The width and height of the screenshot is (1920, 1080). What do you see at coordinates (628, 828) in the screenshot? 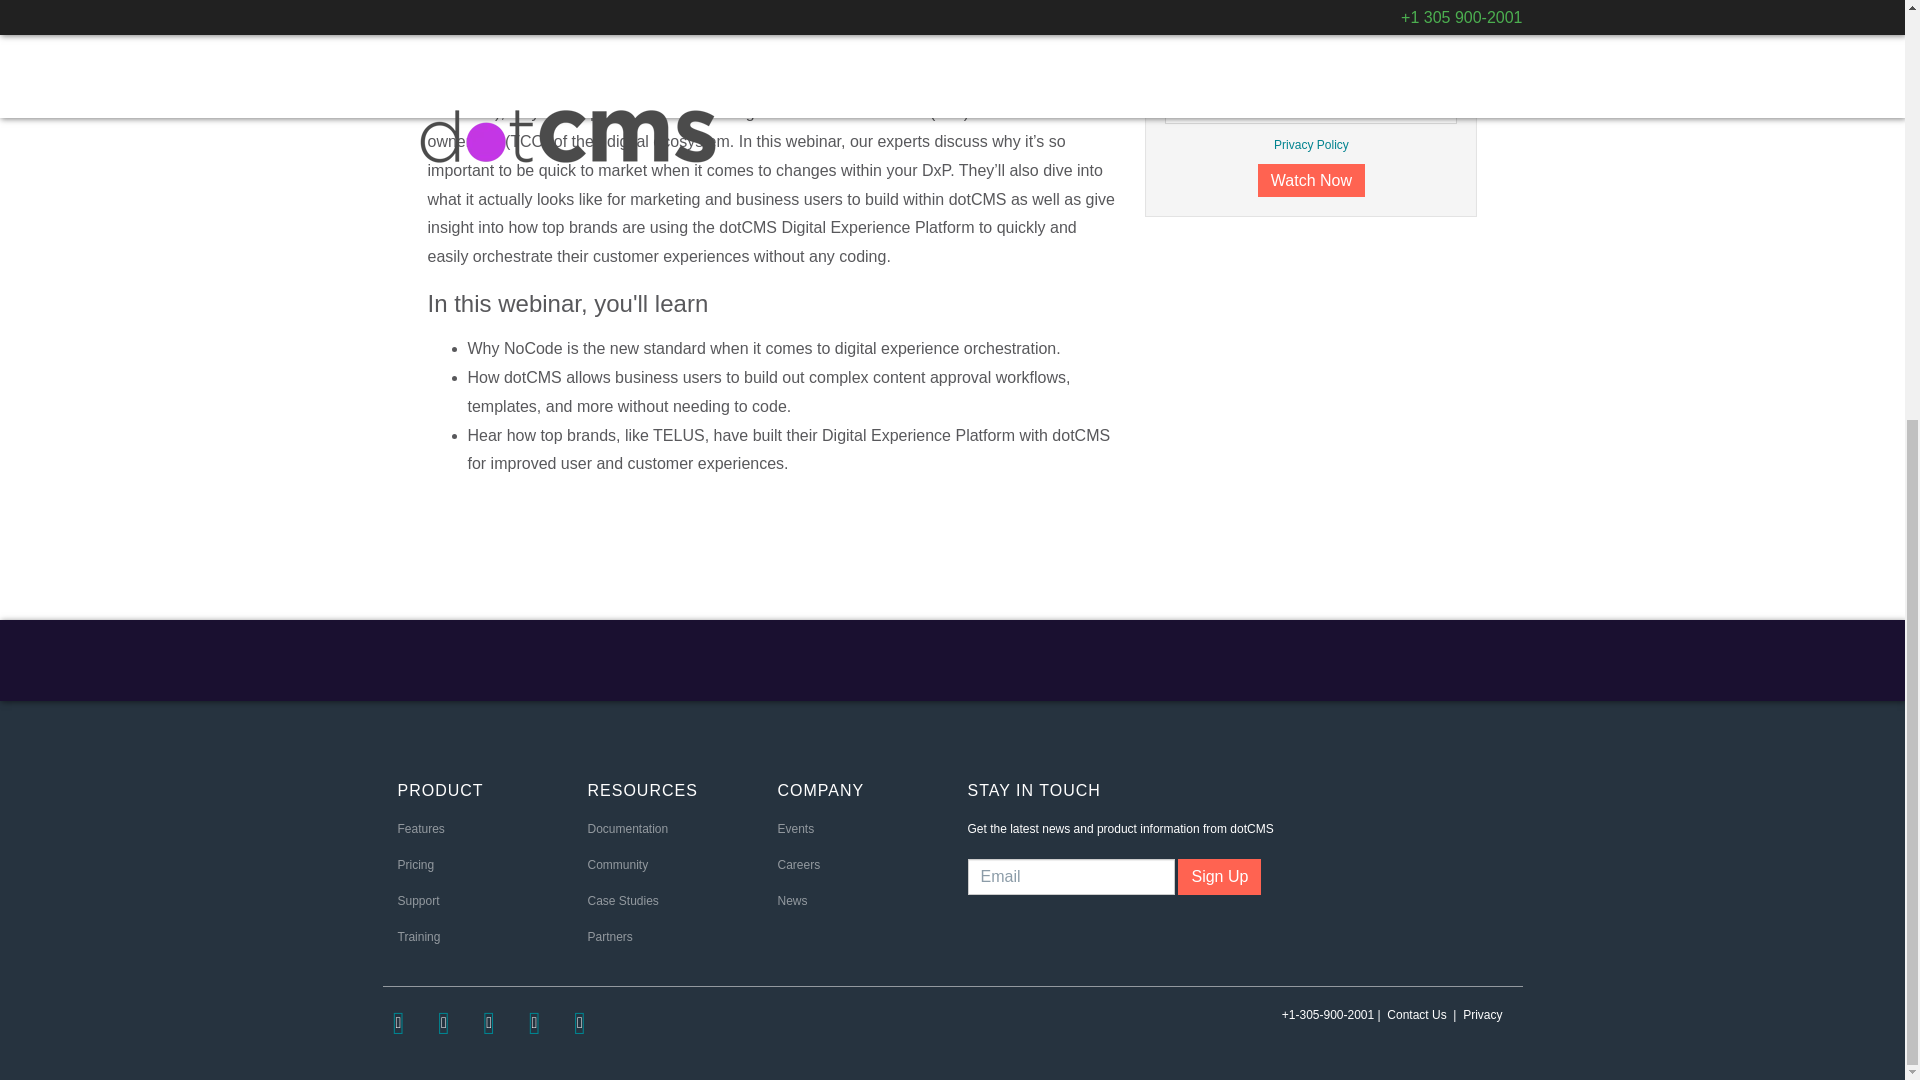
I see `Documentation` at bounding box center [628, 828].